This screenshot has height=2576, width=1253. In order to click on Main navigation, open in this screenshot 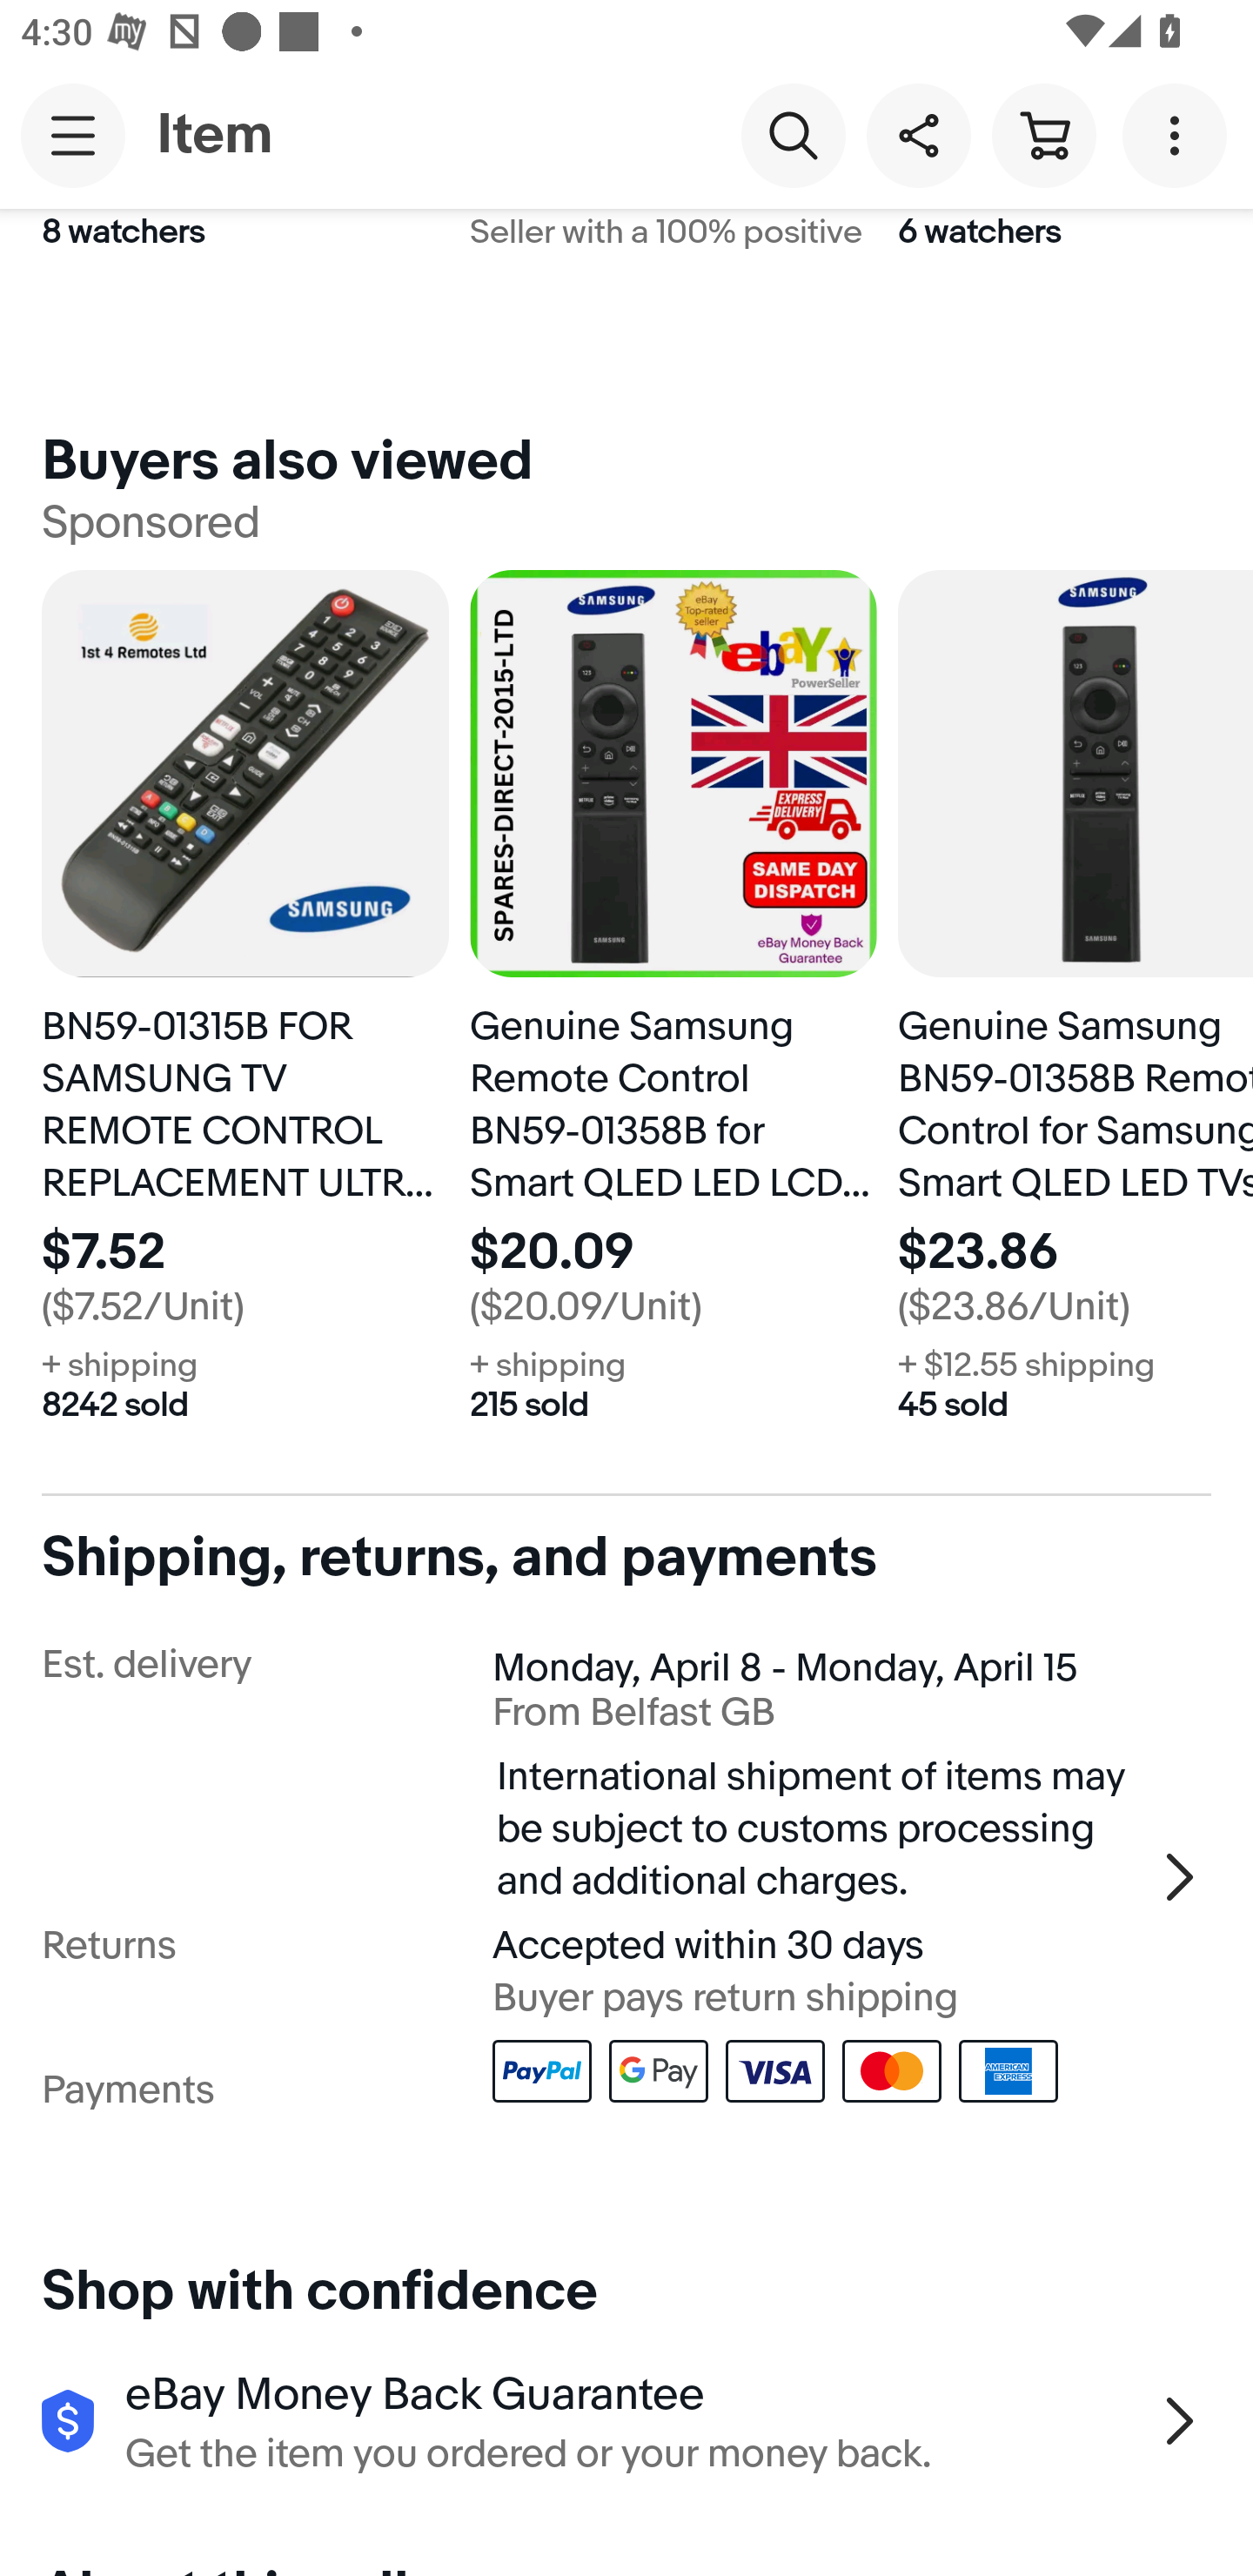, I will do `click(73, 135)`.